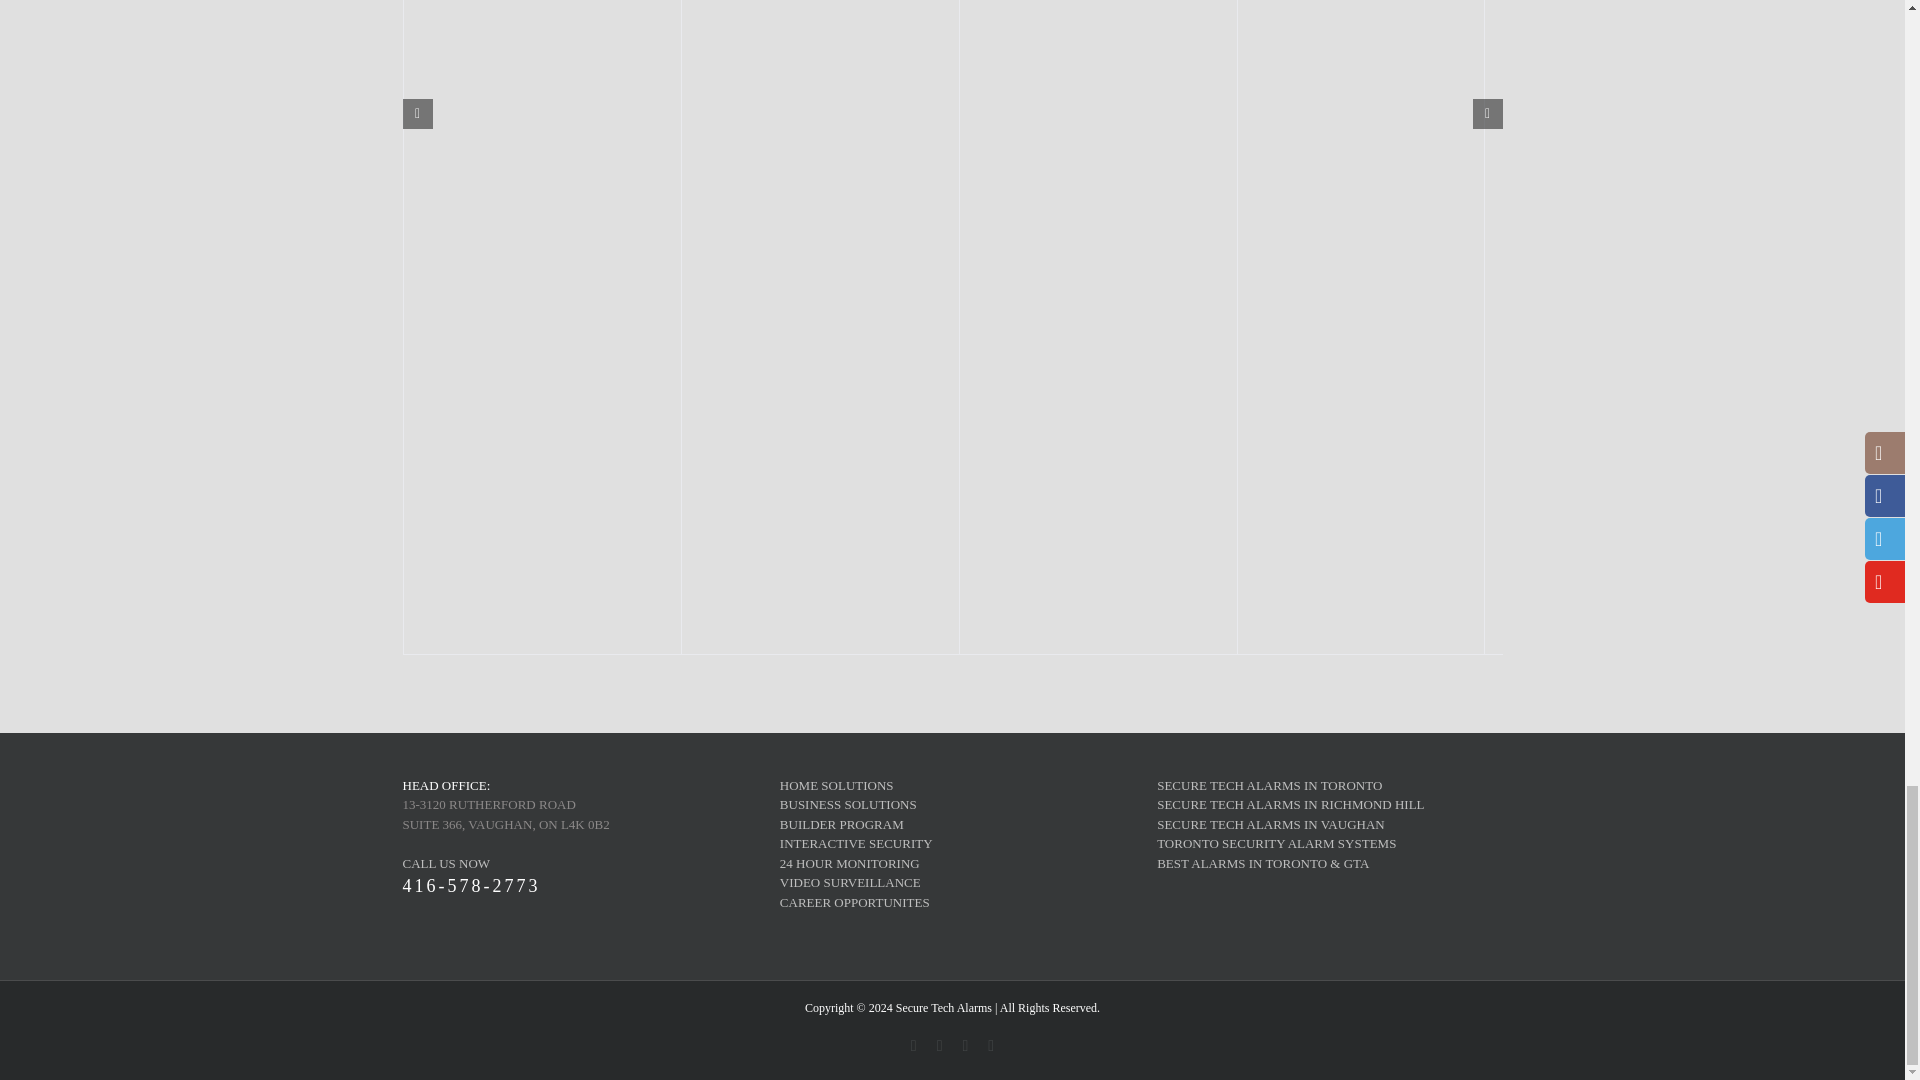 The image size is (1920, 1080). What do you see at coordinates (842, 824) in the screenshot?
I see `BUSINESS SOLUTIONS` at bounding box center [842, 824].